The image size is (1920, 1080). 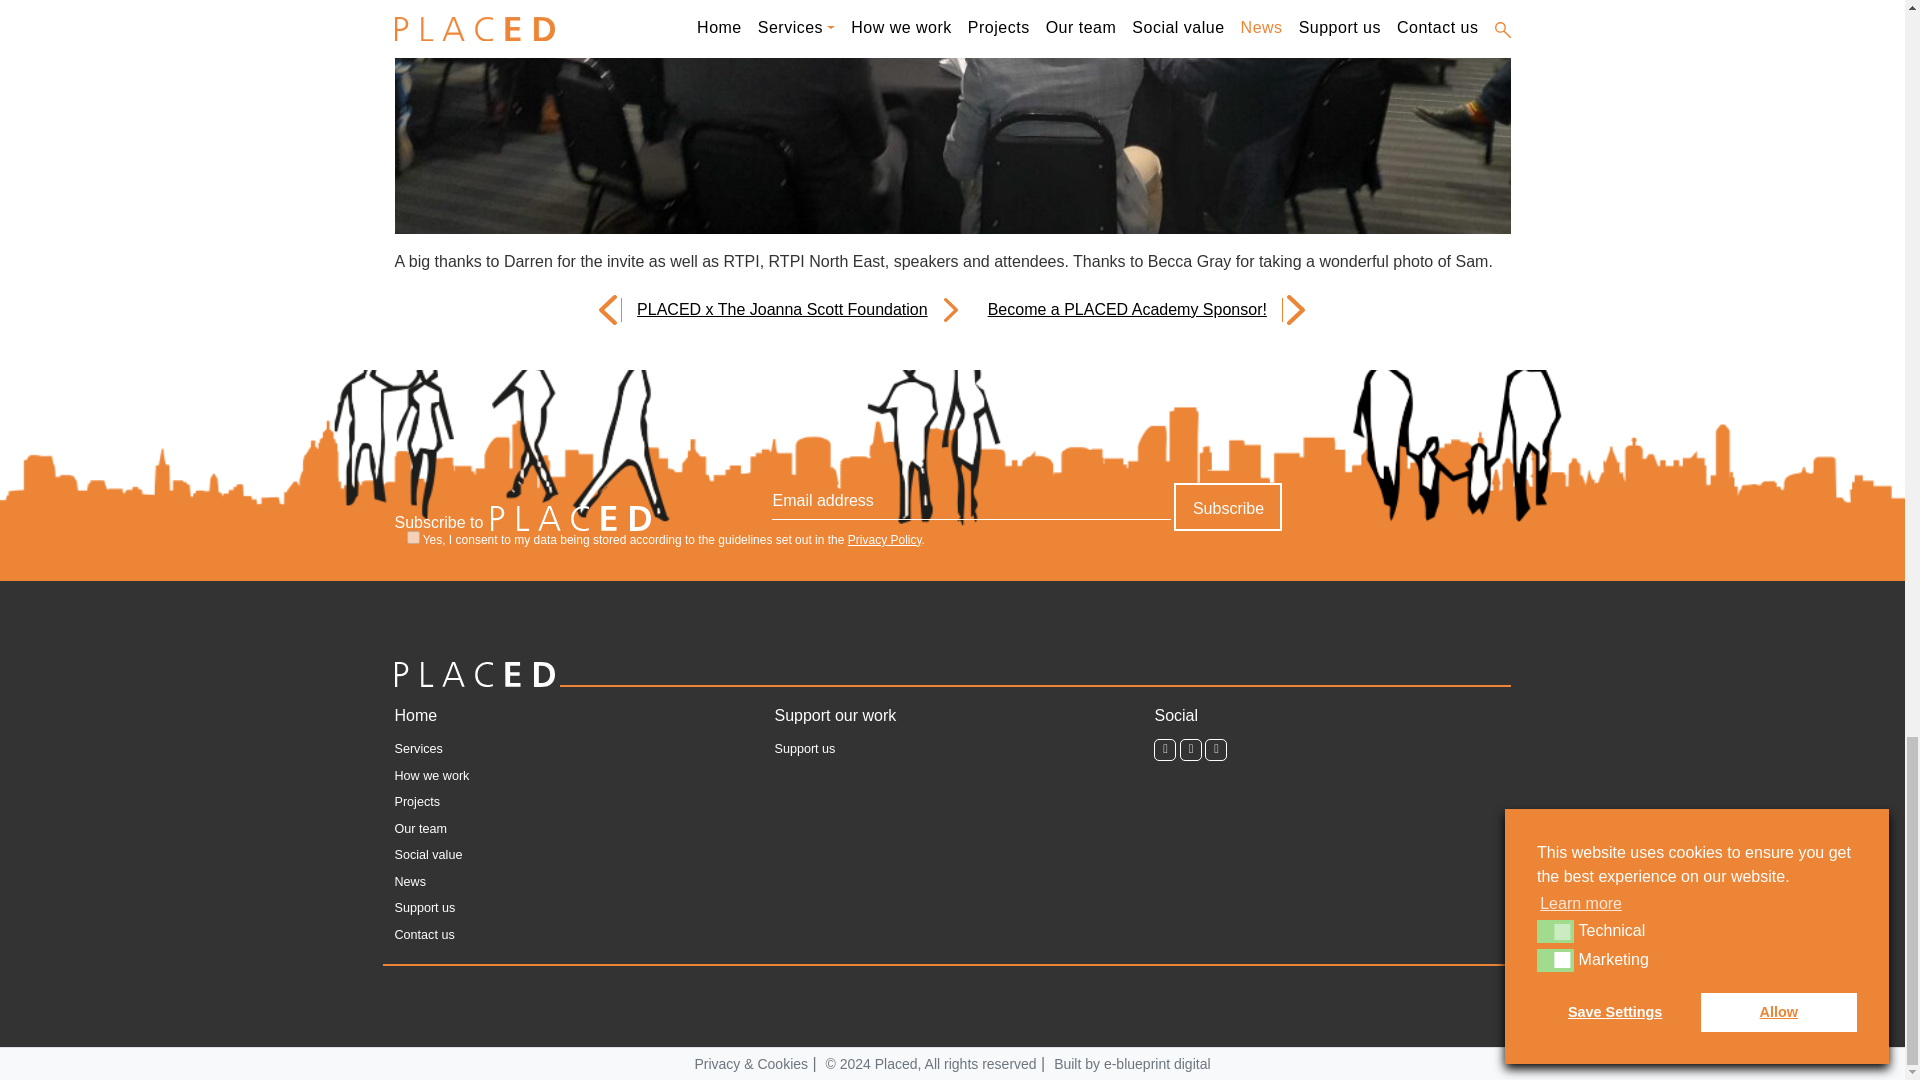 I want to click on PLACED x The Joanna Scott Foundation, so click(x=789, y=310).